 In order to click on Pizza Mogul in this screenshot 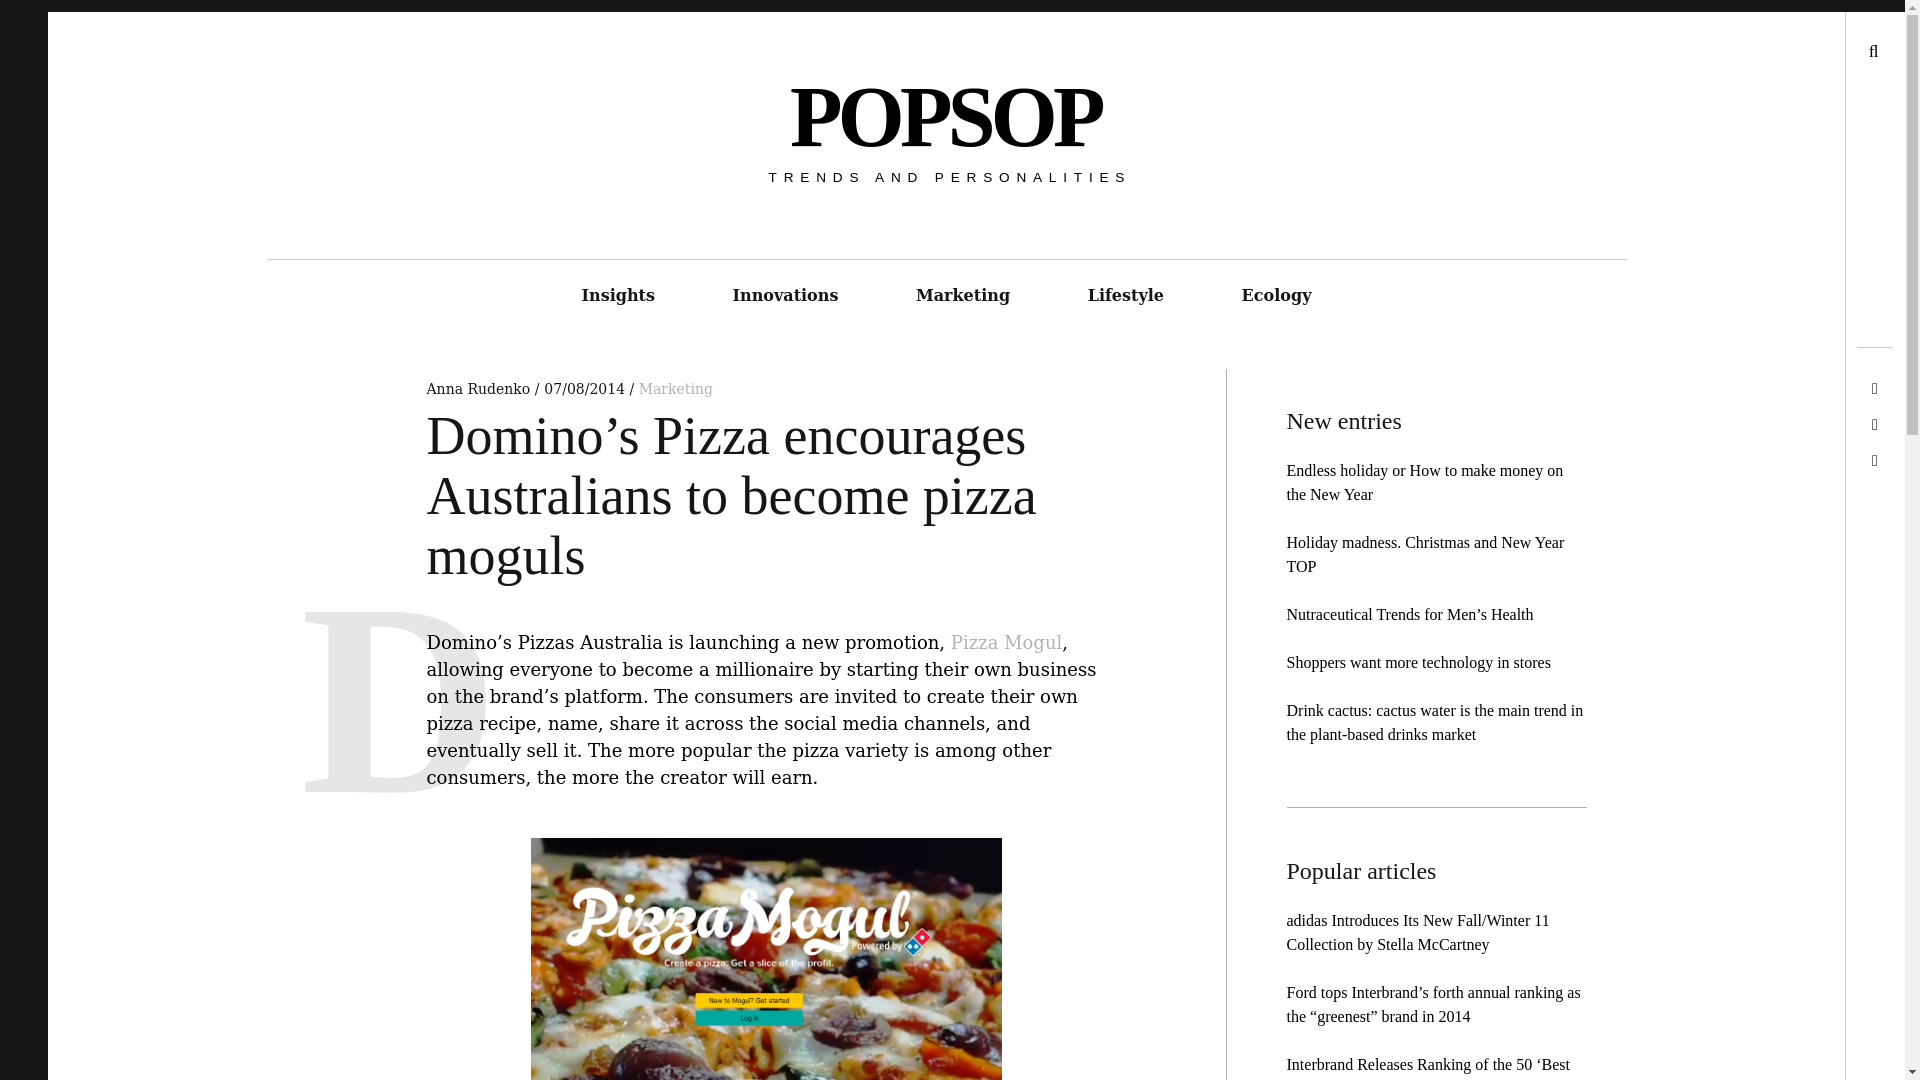, I will do `click(1006, 643)`.